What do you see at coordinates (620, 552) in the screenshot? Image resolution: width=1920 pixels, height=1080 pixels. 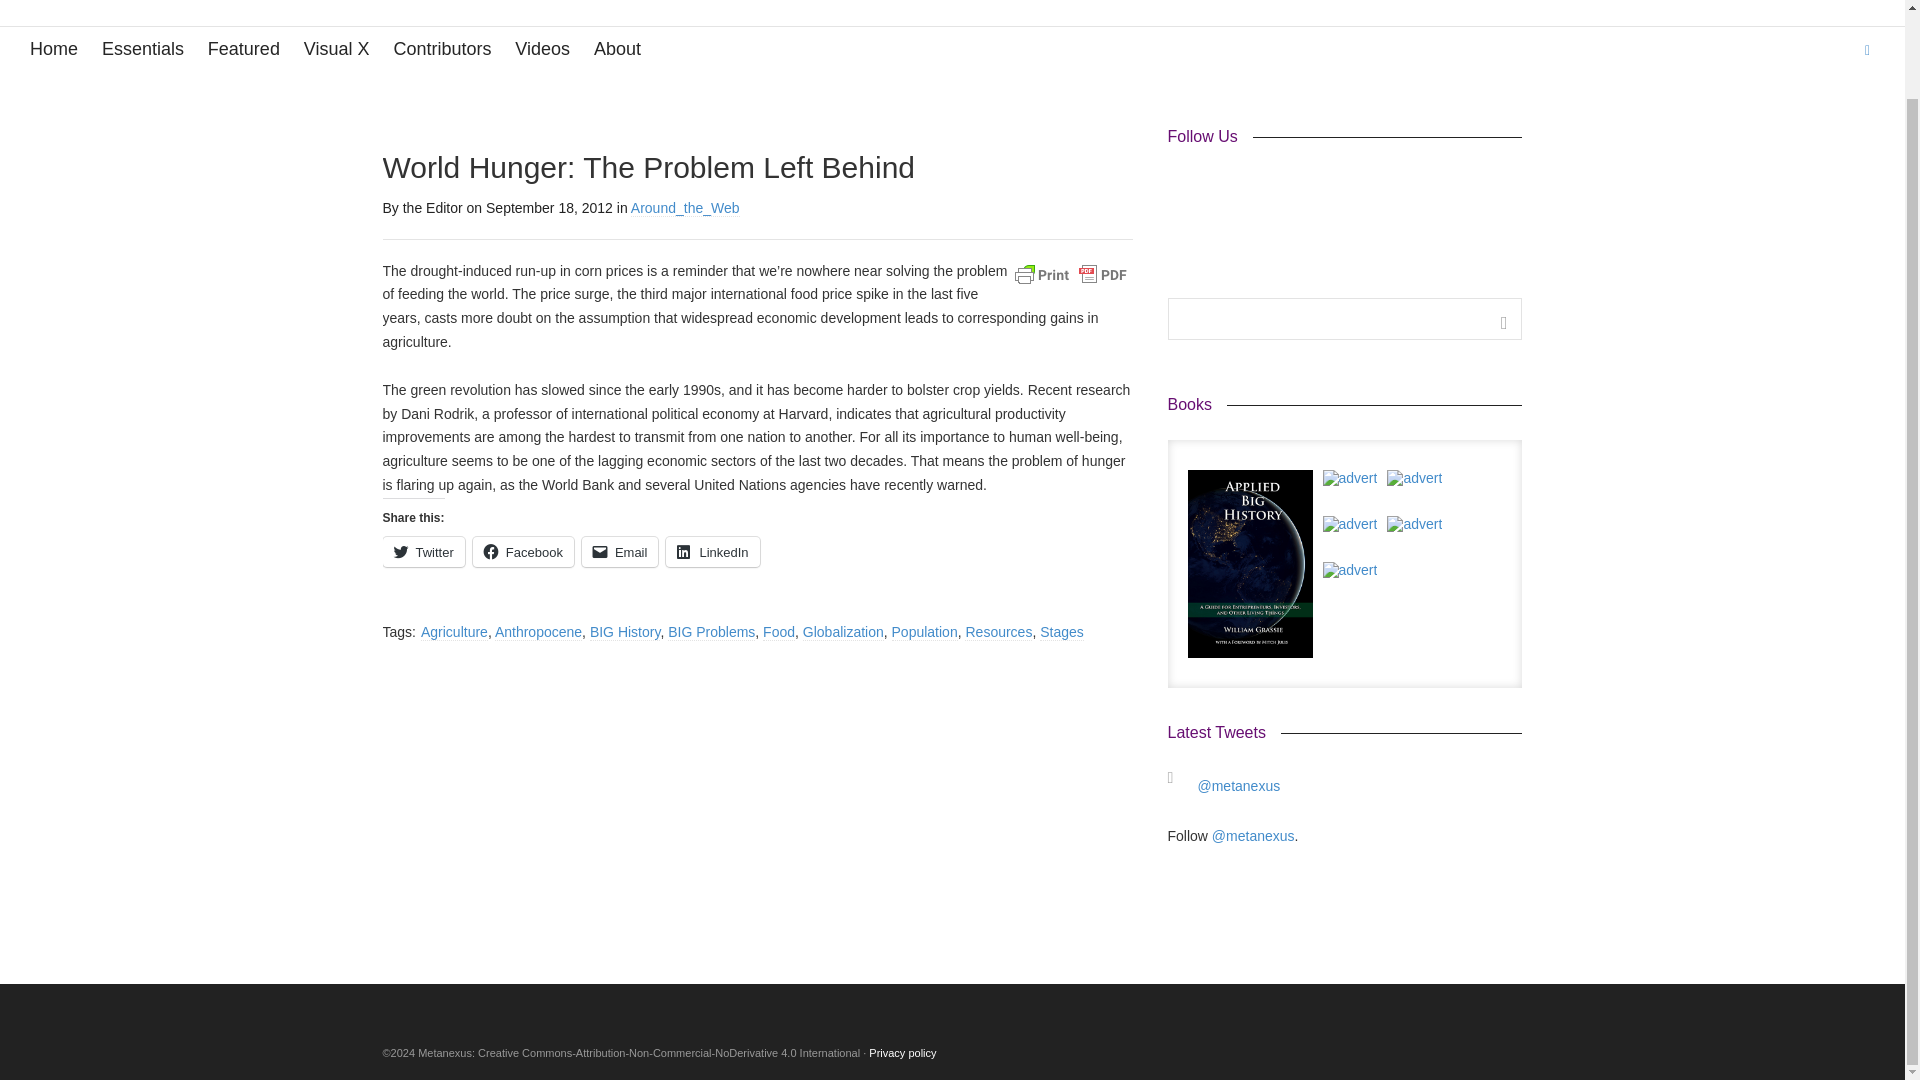 I see `Email` at bounding box center [620, 552].